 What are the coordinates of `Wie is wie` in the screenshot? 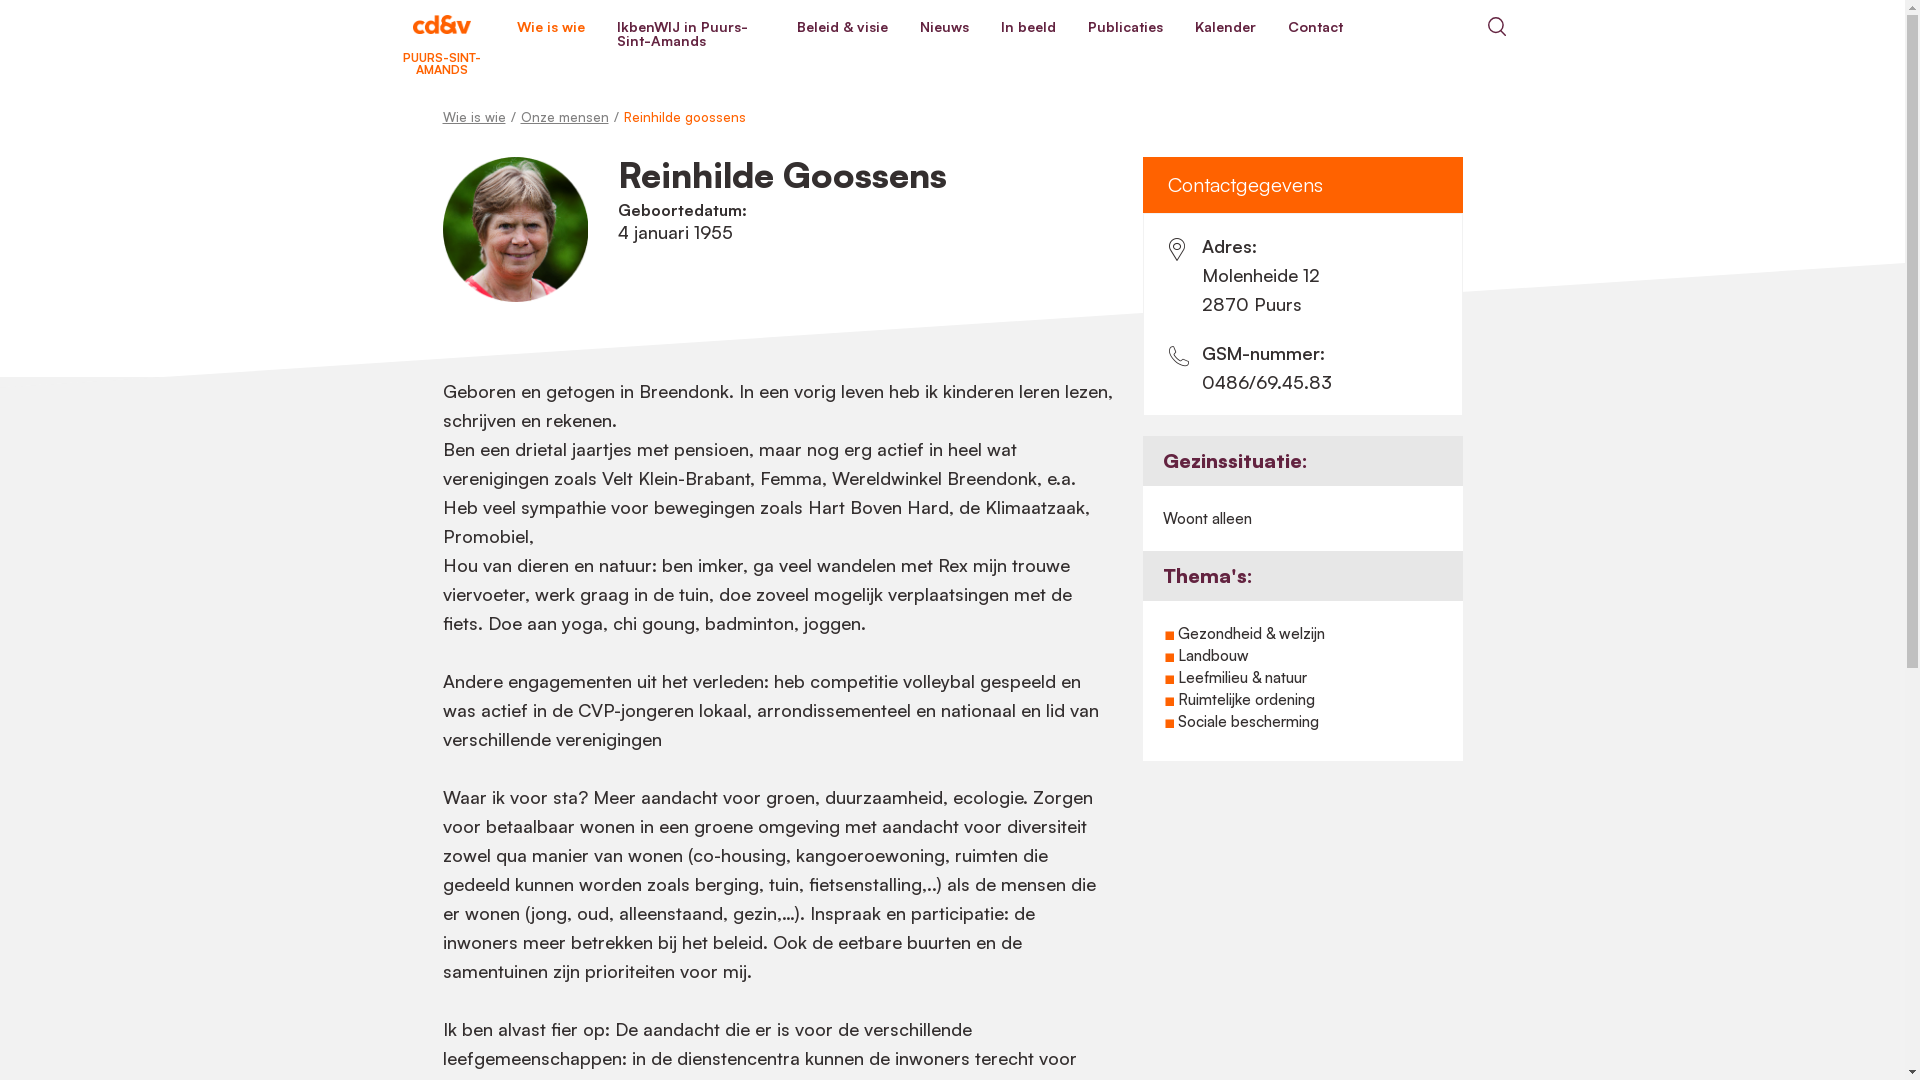 It's located at (473, 117).